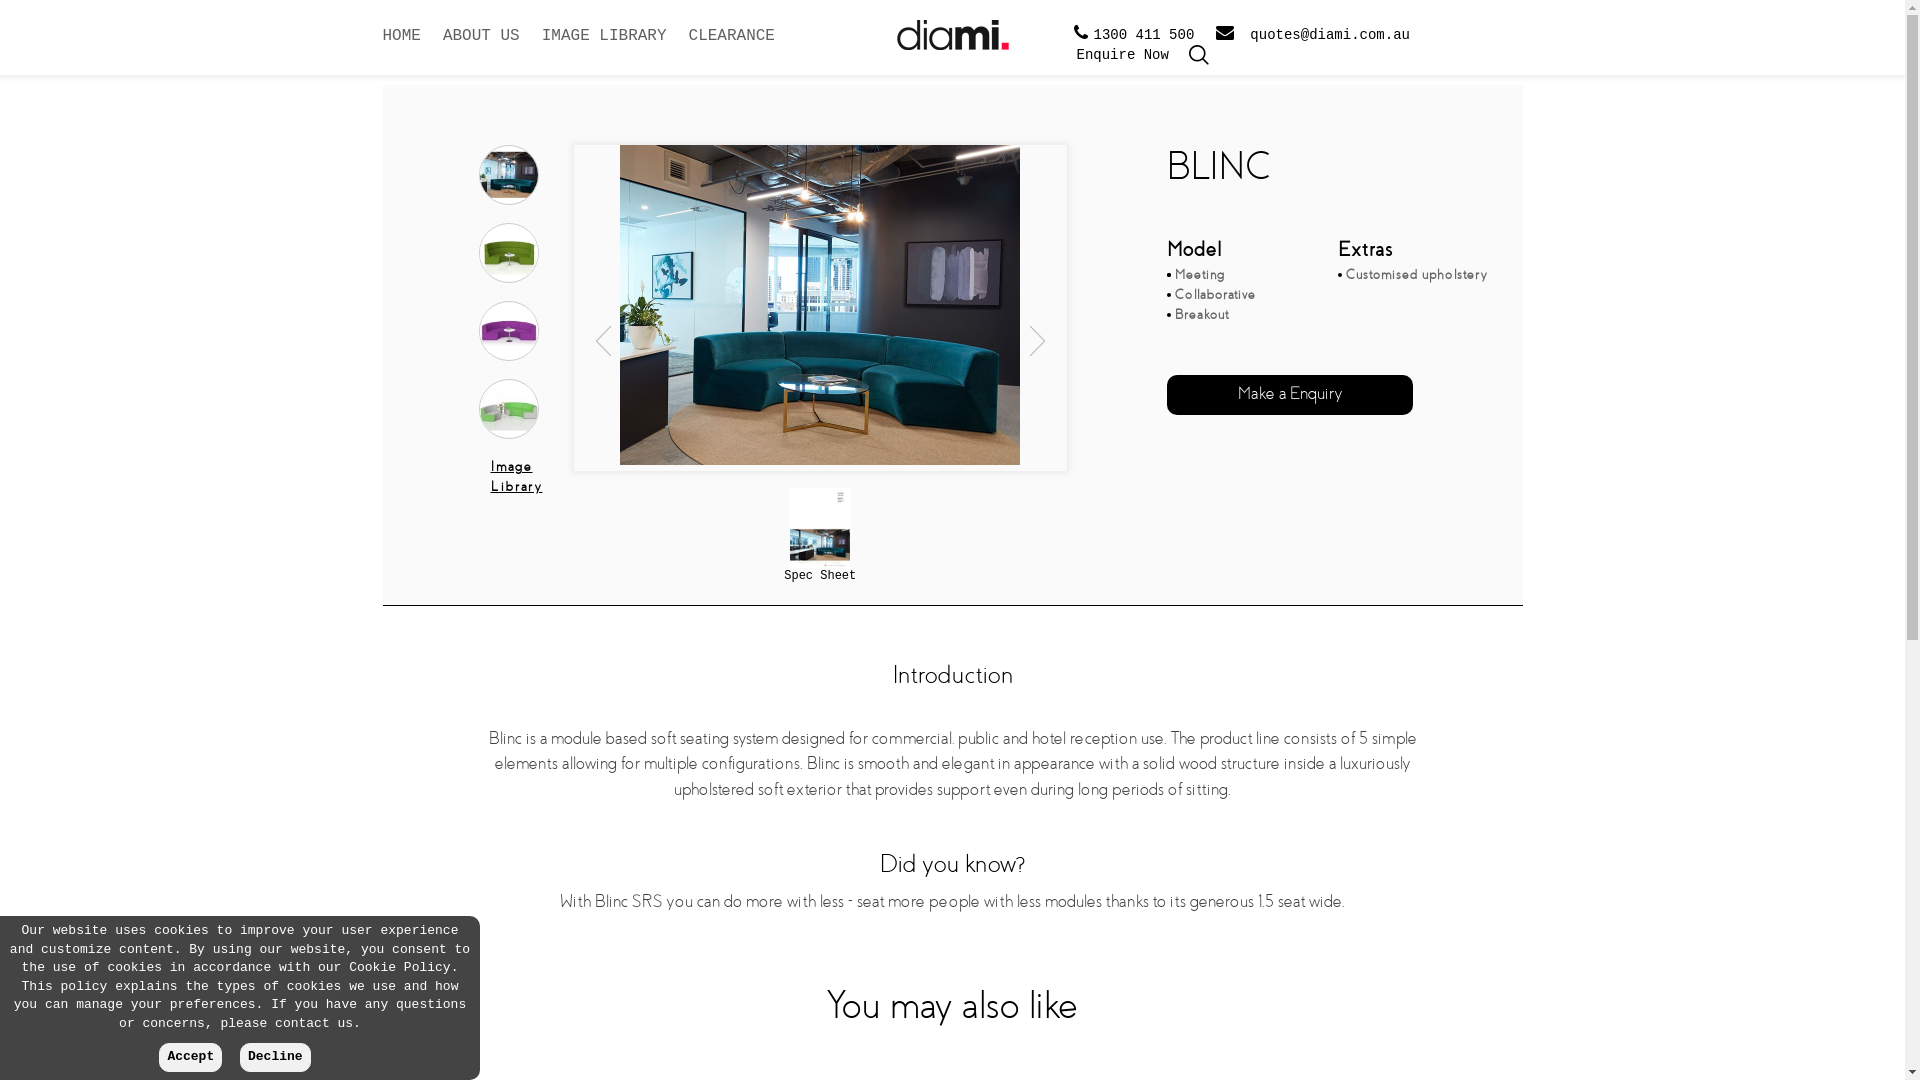 The width and height of the screenshot is (1920, 1080). What do you see at coordinates (276, 1058) in the screenshot?
I see `Decline` at bounding box center [276, 1058].